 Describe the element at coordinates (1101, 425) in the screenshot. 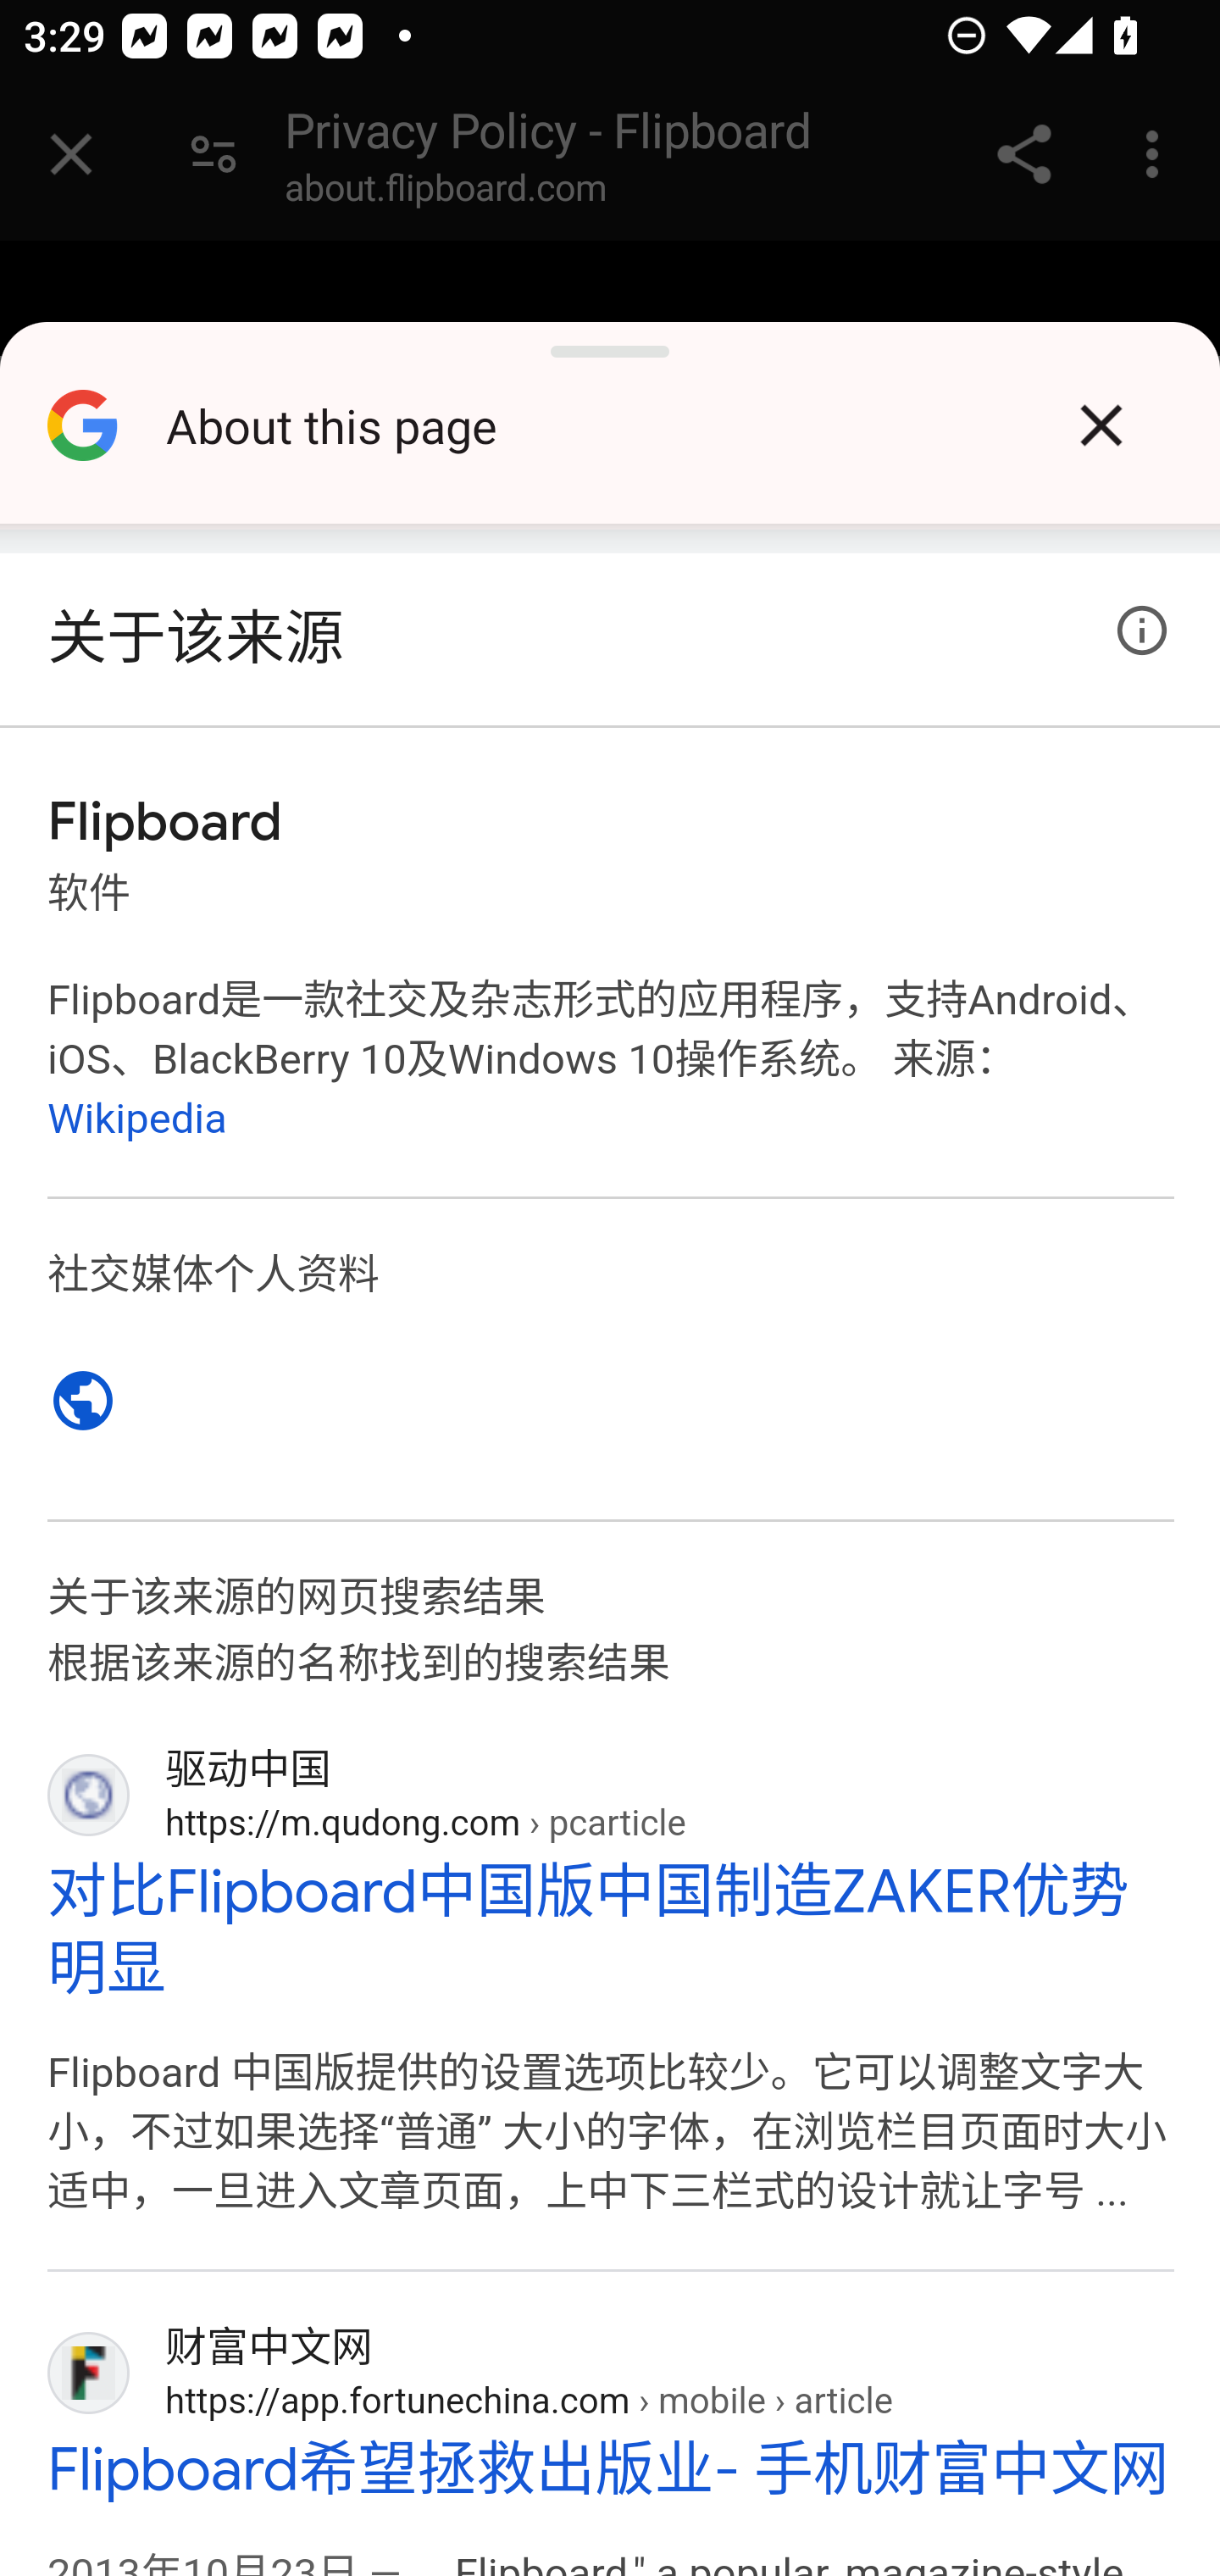

I see `Close` at that location.